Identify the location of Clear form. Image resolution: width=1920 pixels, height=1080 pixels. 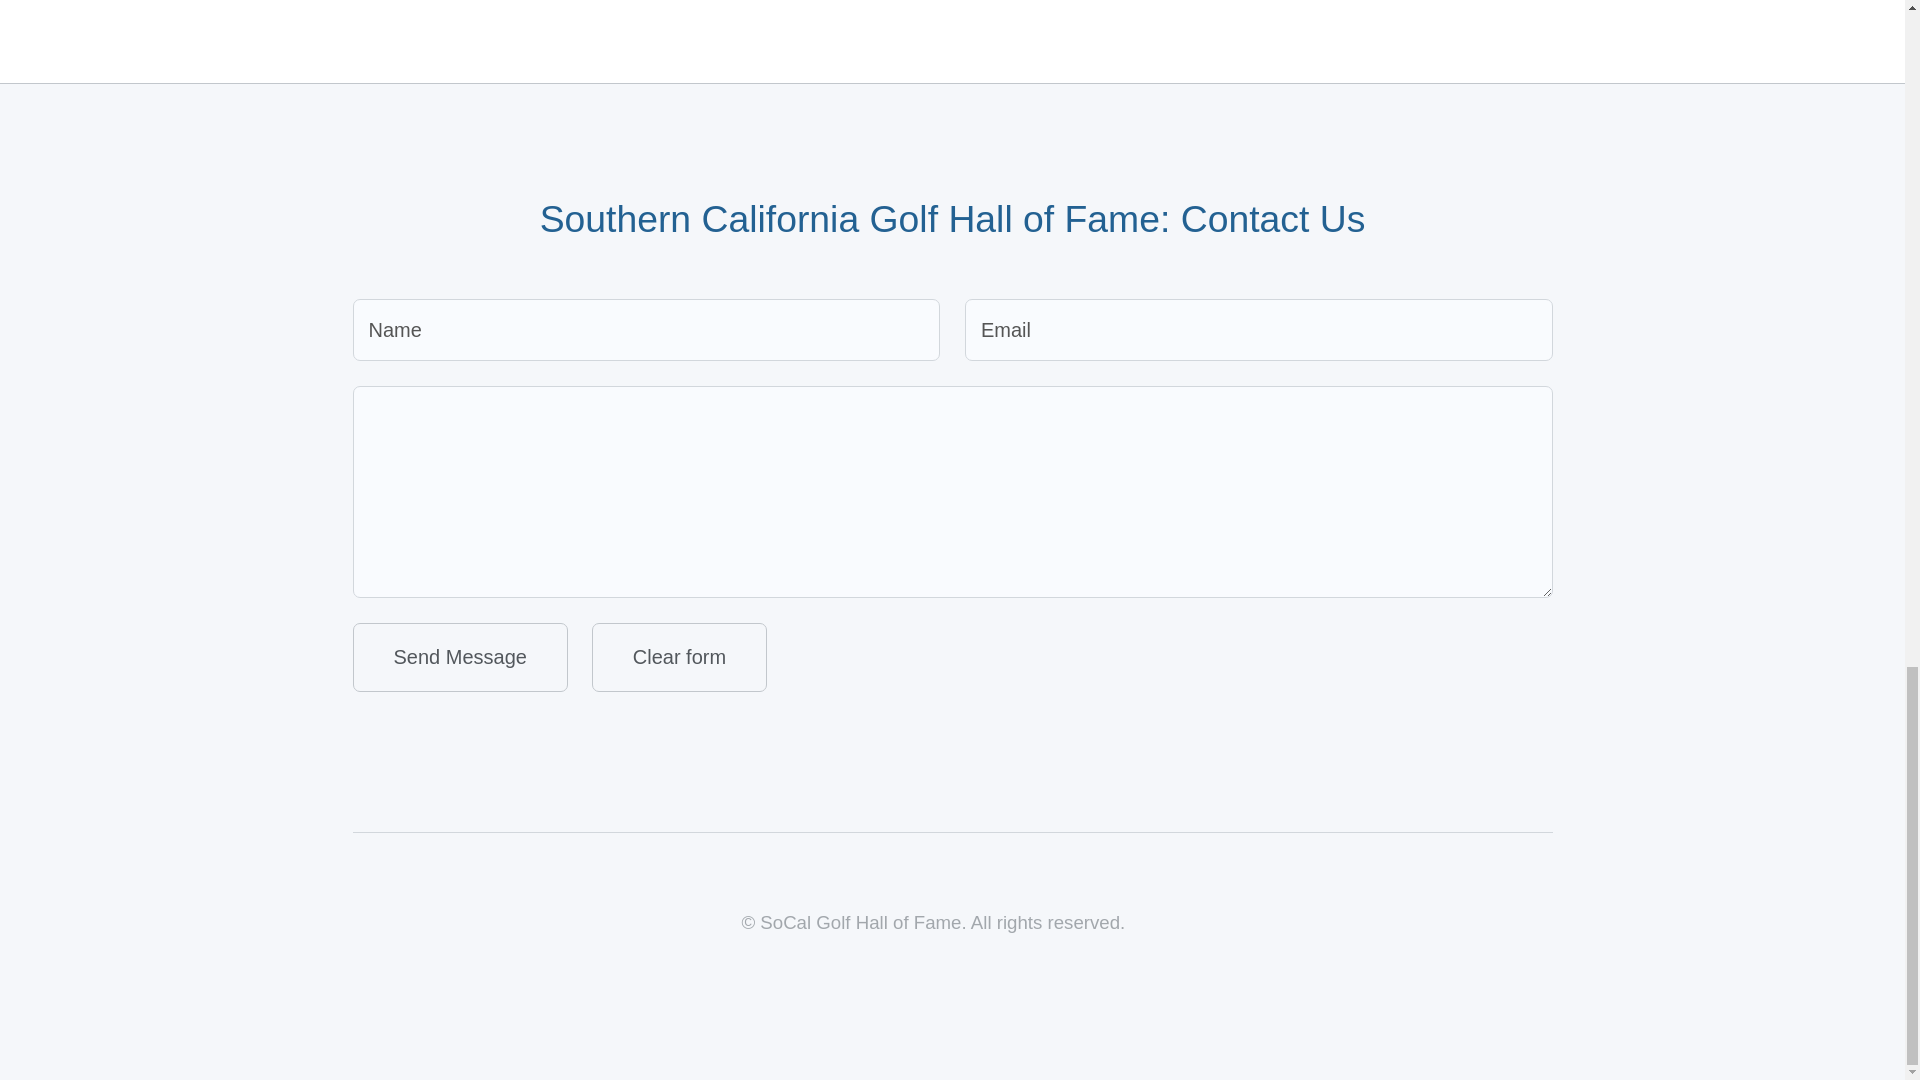
(678, 658).